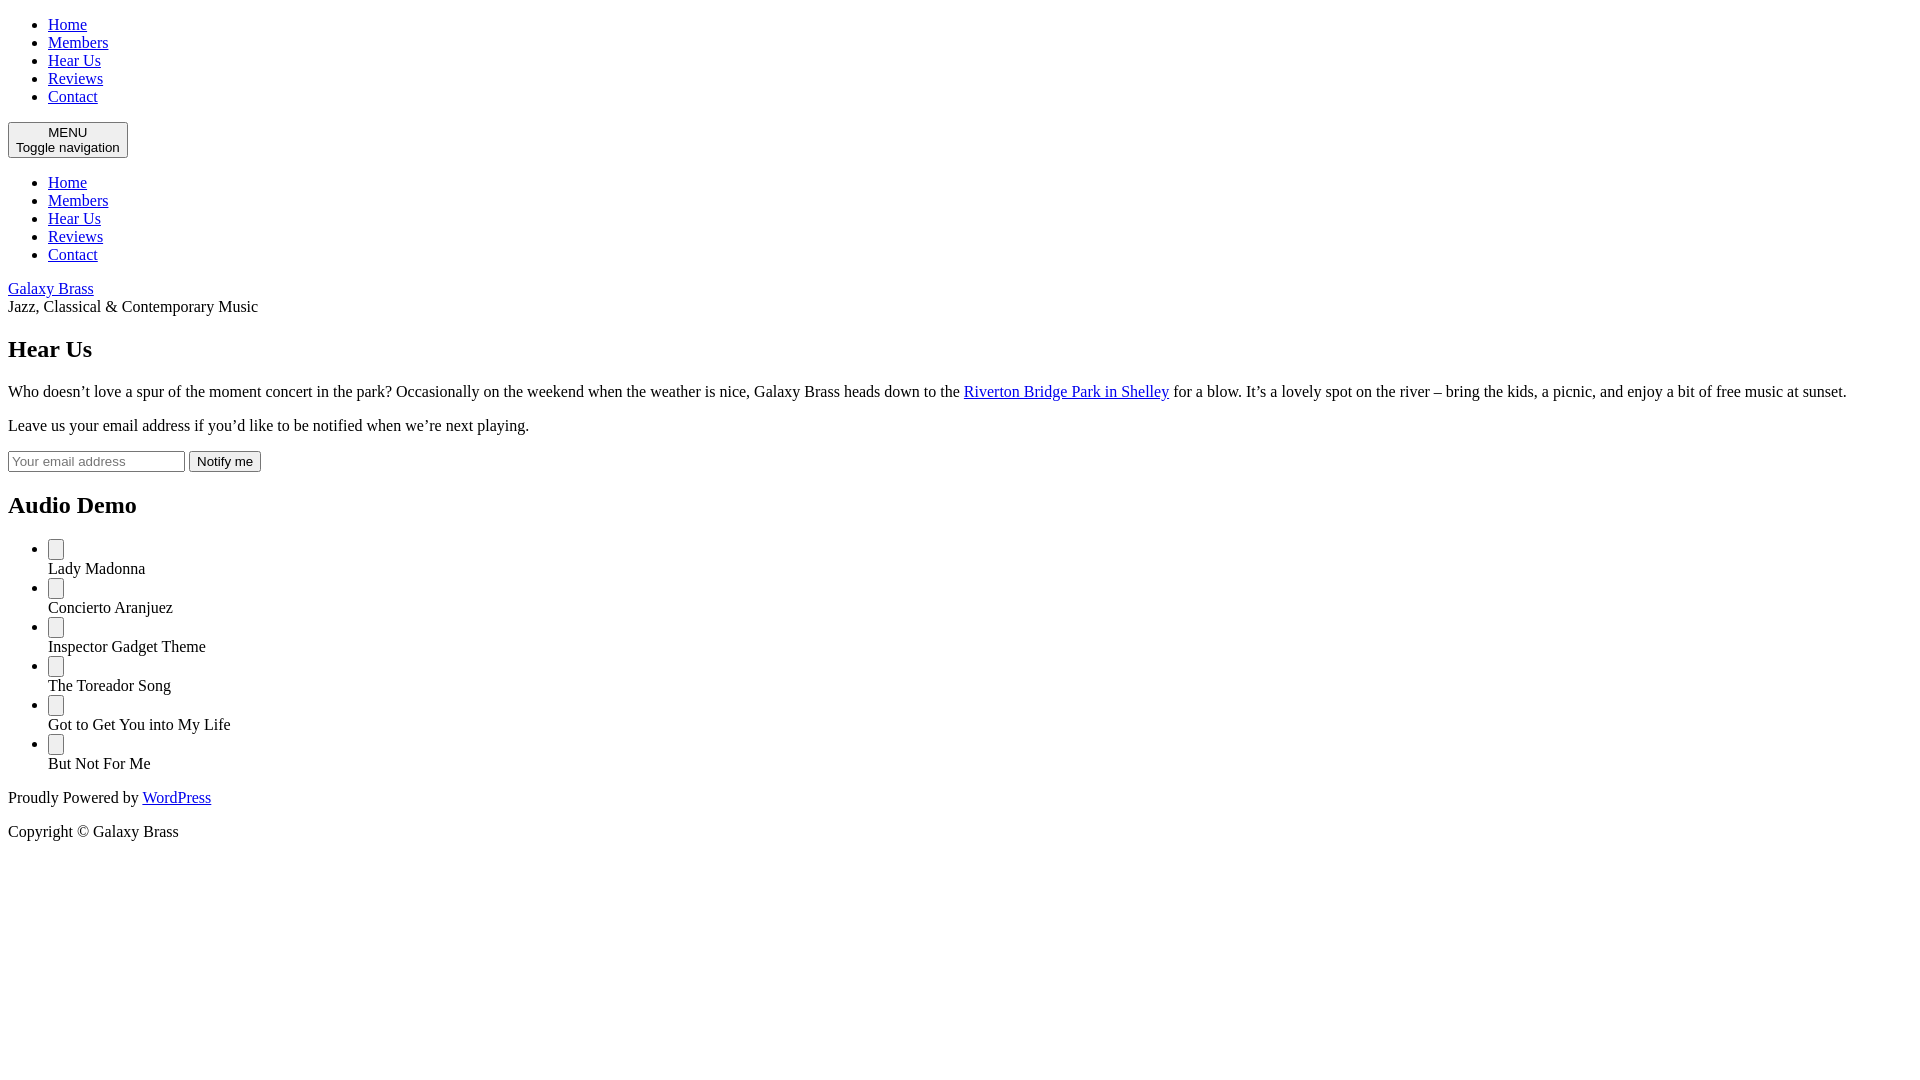 This screenshot has width=1920, height=1080. What do you see at coordinates (76, 78) in the screenshot?
I see `Reviews` at bounding box center [76, 78].